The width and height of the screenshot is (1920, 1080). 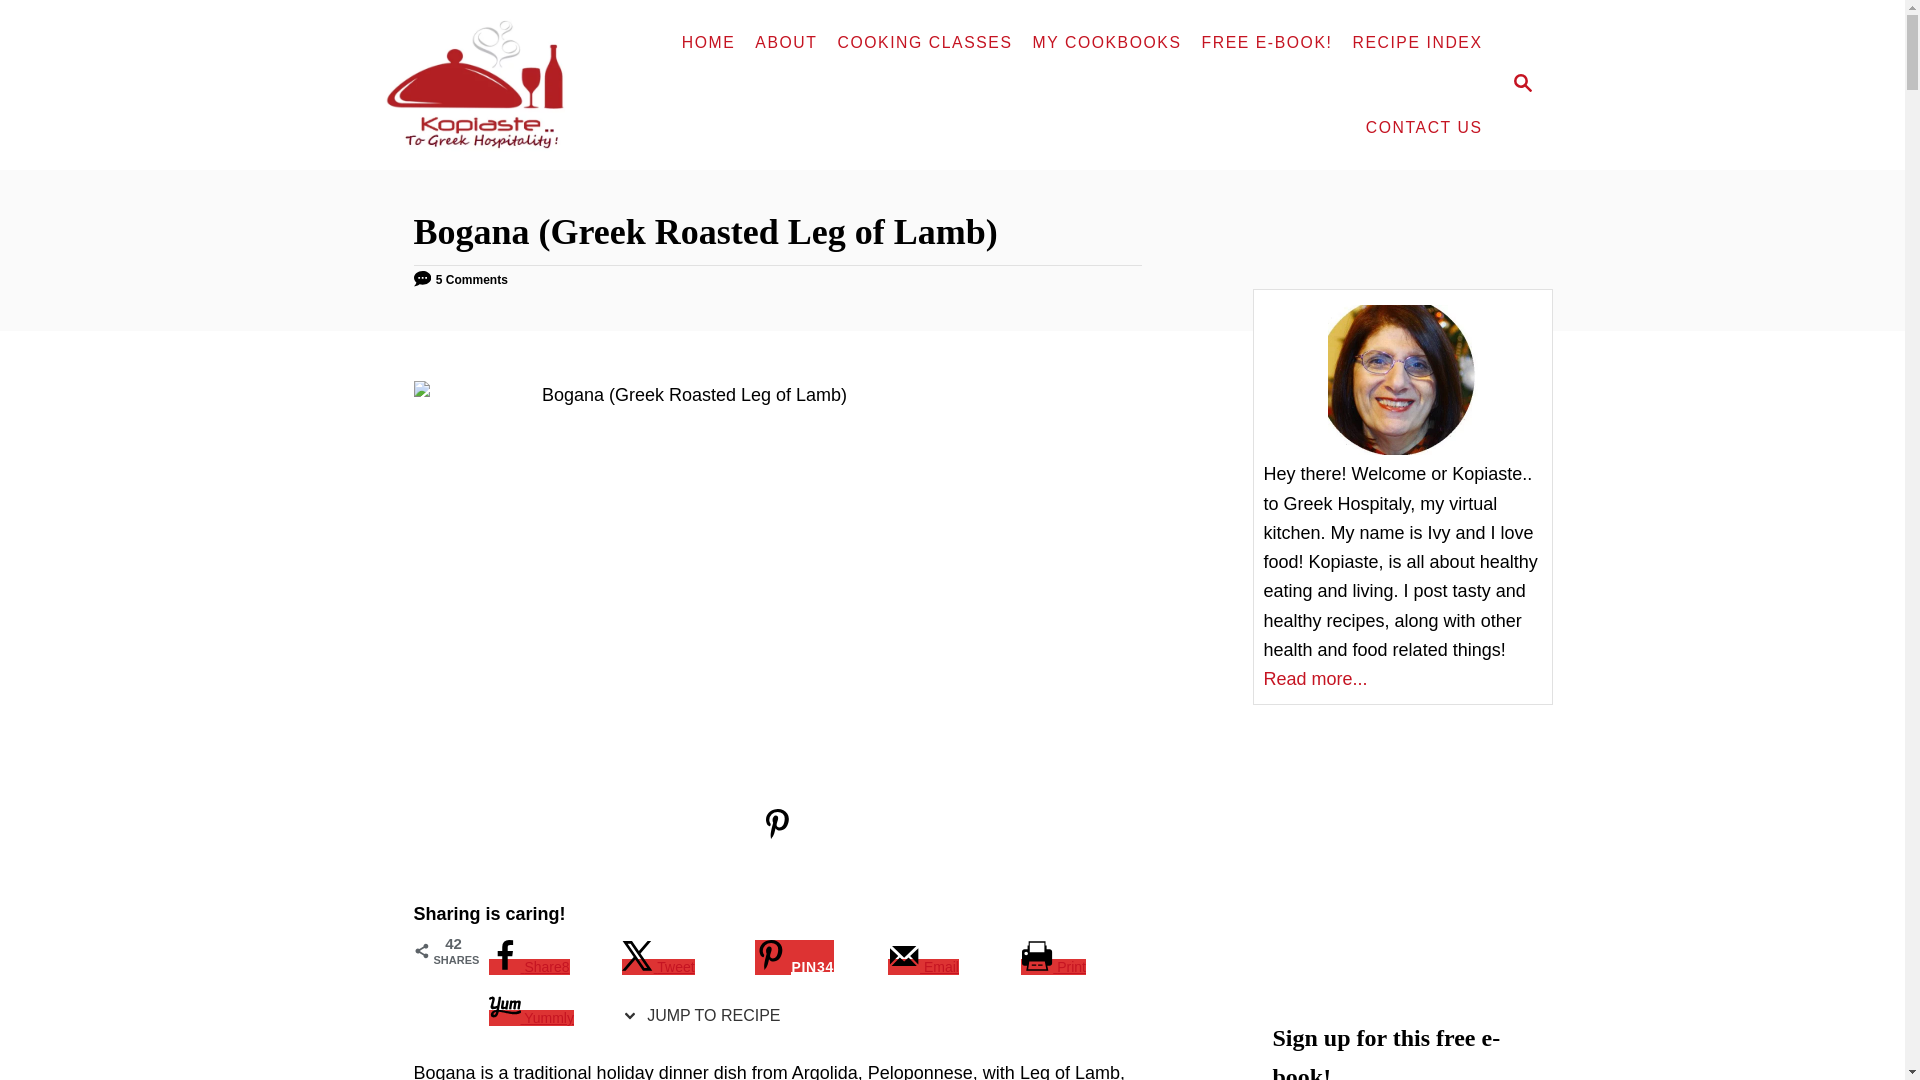 I want to click on HOME, so click(x=709, y=42).